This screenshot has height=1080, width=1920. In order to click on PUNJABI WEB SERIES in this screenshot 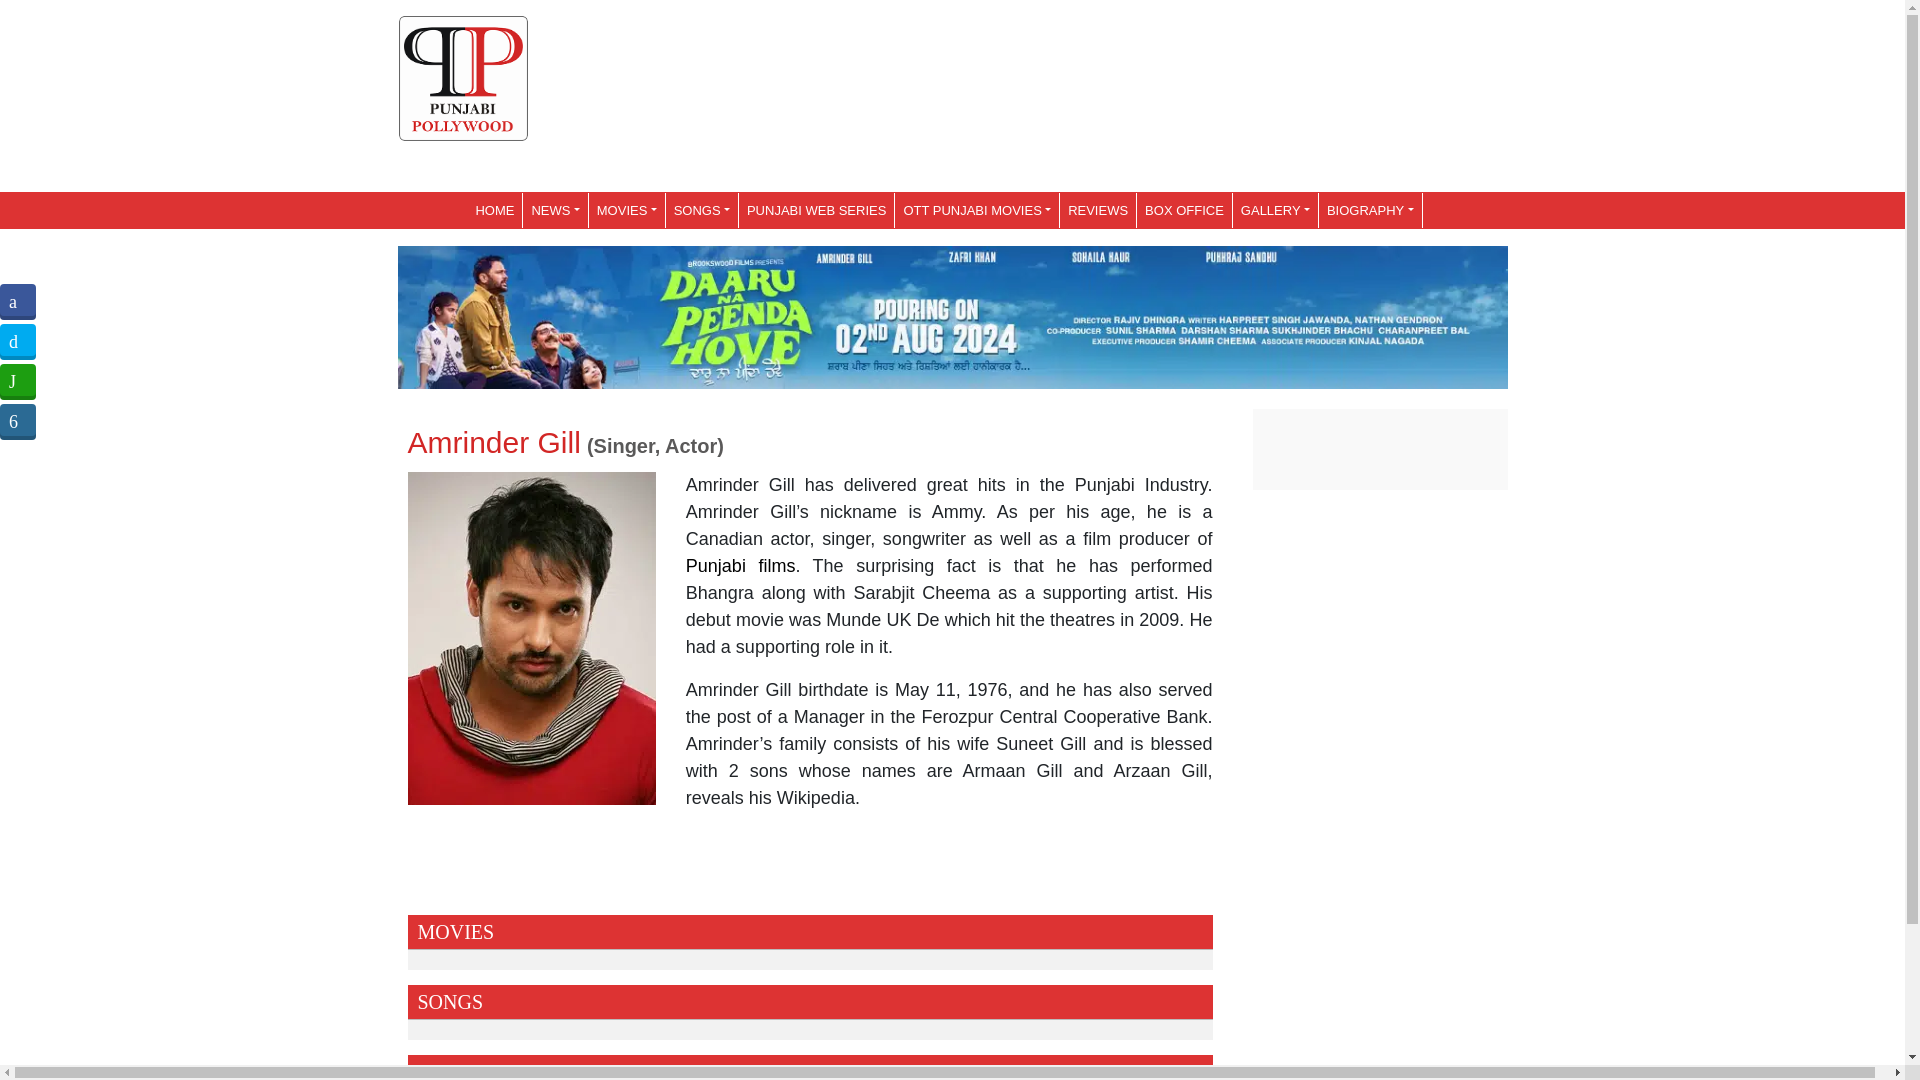, I will do `click(816, 210)`.